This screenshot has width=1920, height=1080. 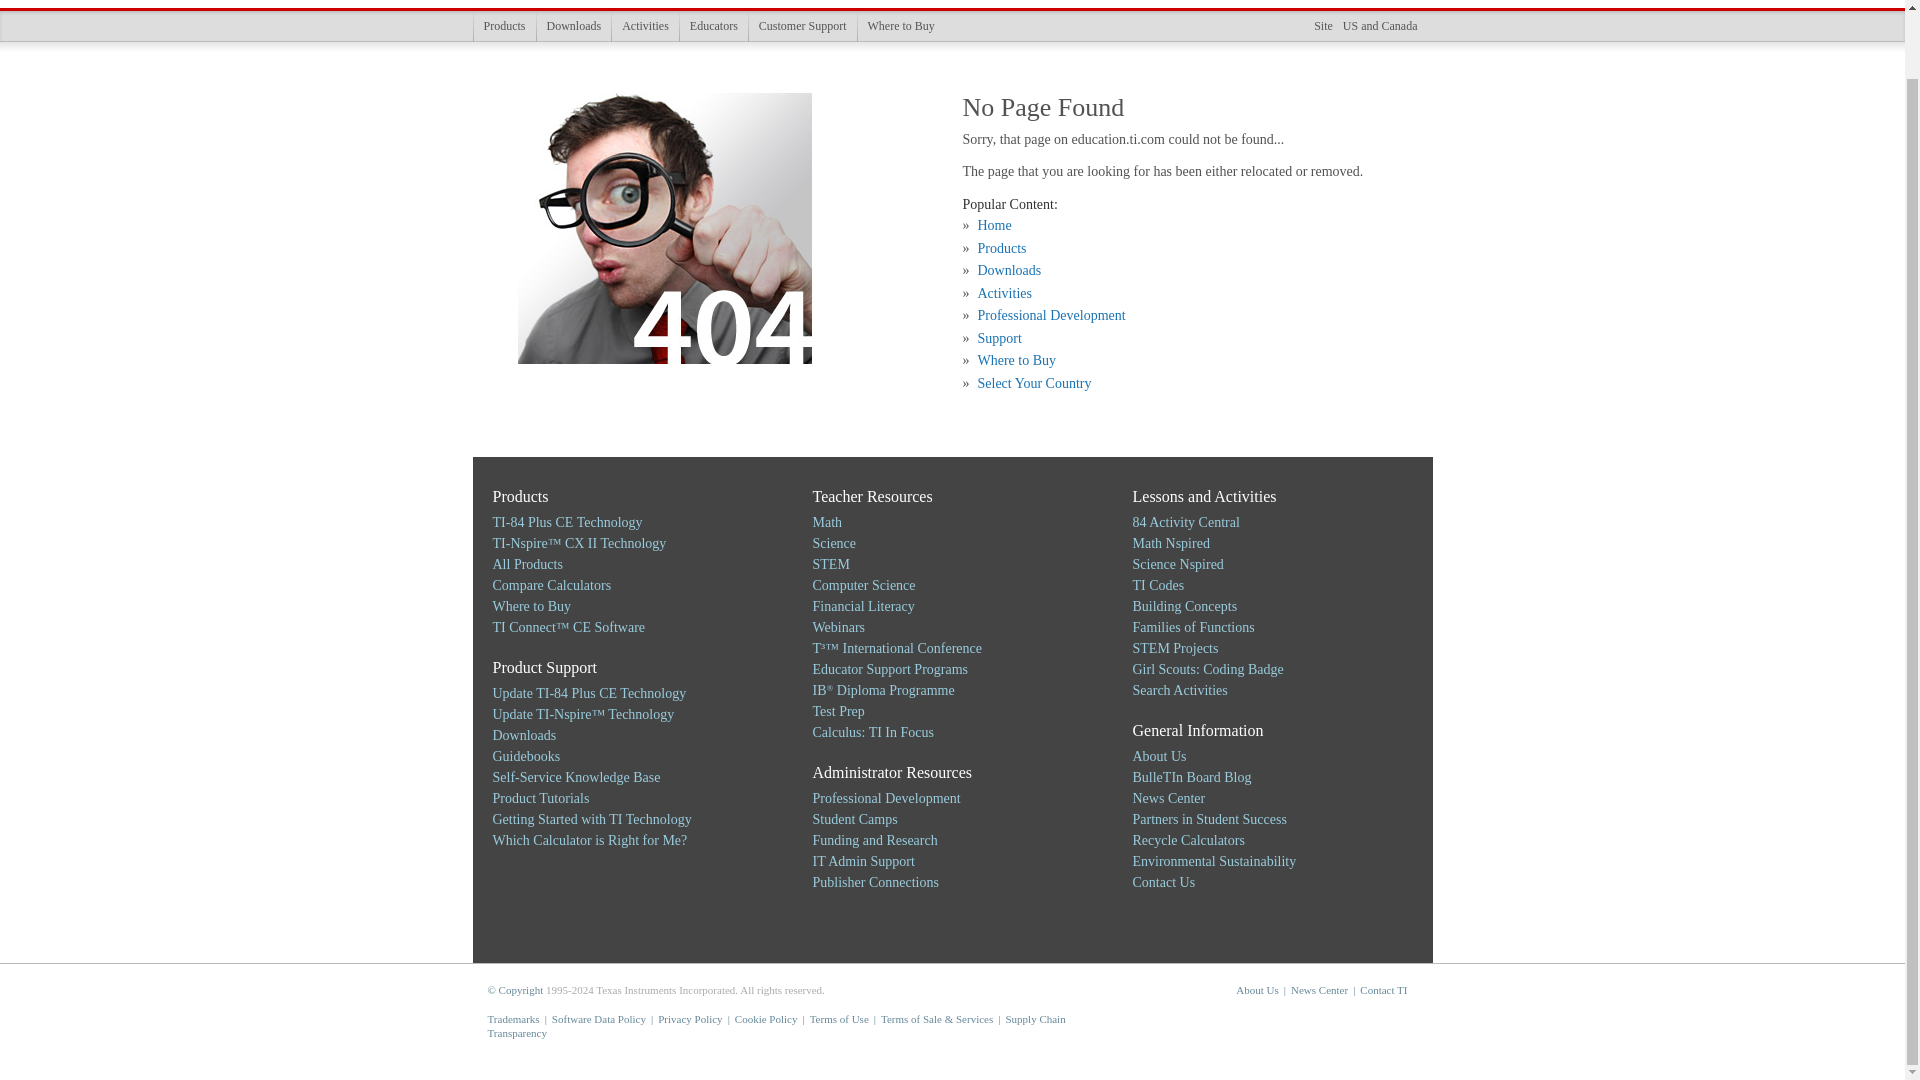 I want to click on All Products, so click(x=526, y=564).